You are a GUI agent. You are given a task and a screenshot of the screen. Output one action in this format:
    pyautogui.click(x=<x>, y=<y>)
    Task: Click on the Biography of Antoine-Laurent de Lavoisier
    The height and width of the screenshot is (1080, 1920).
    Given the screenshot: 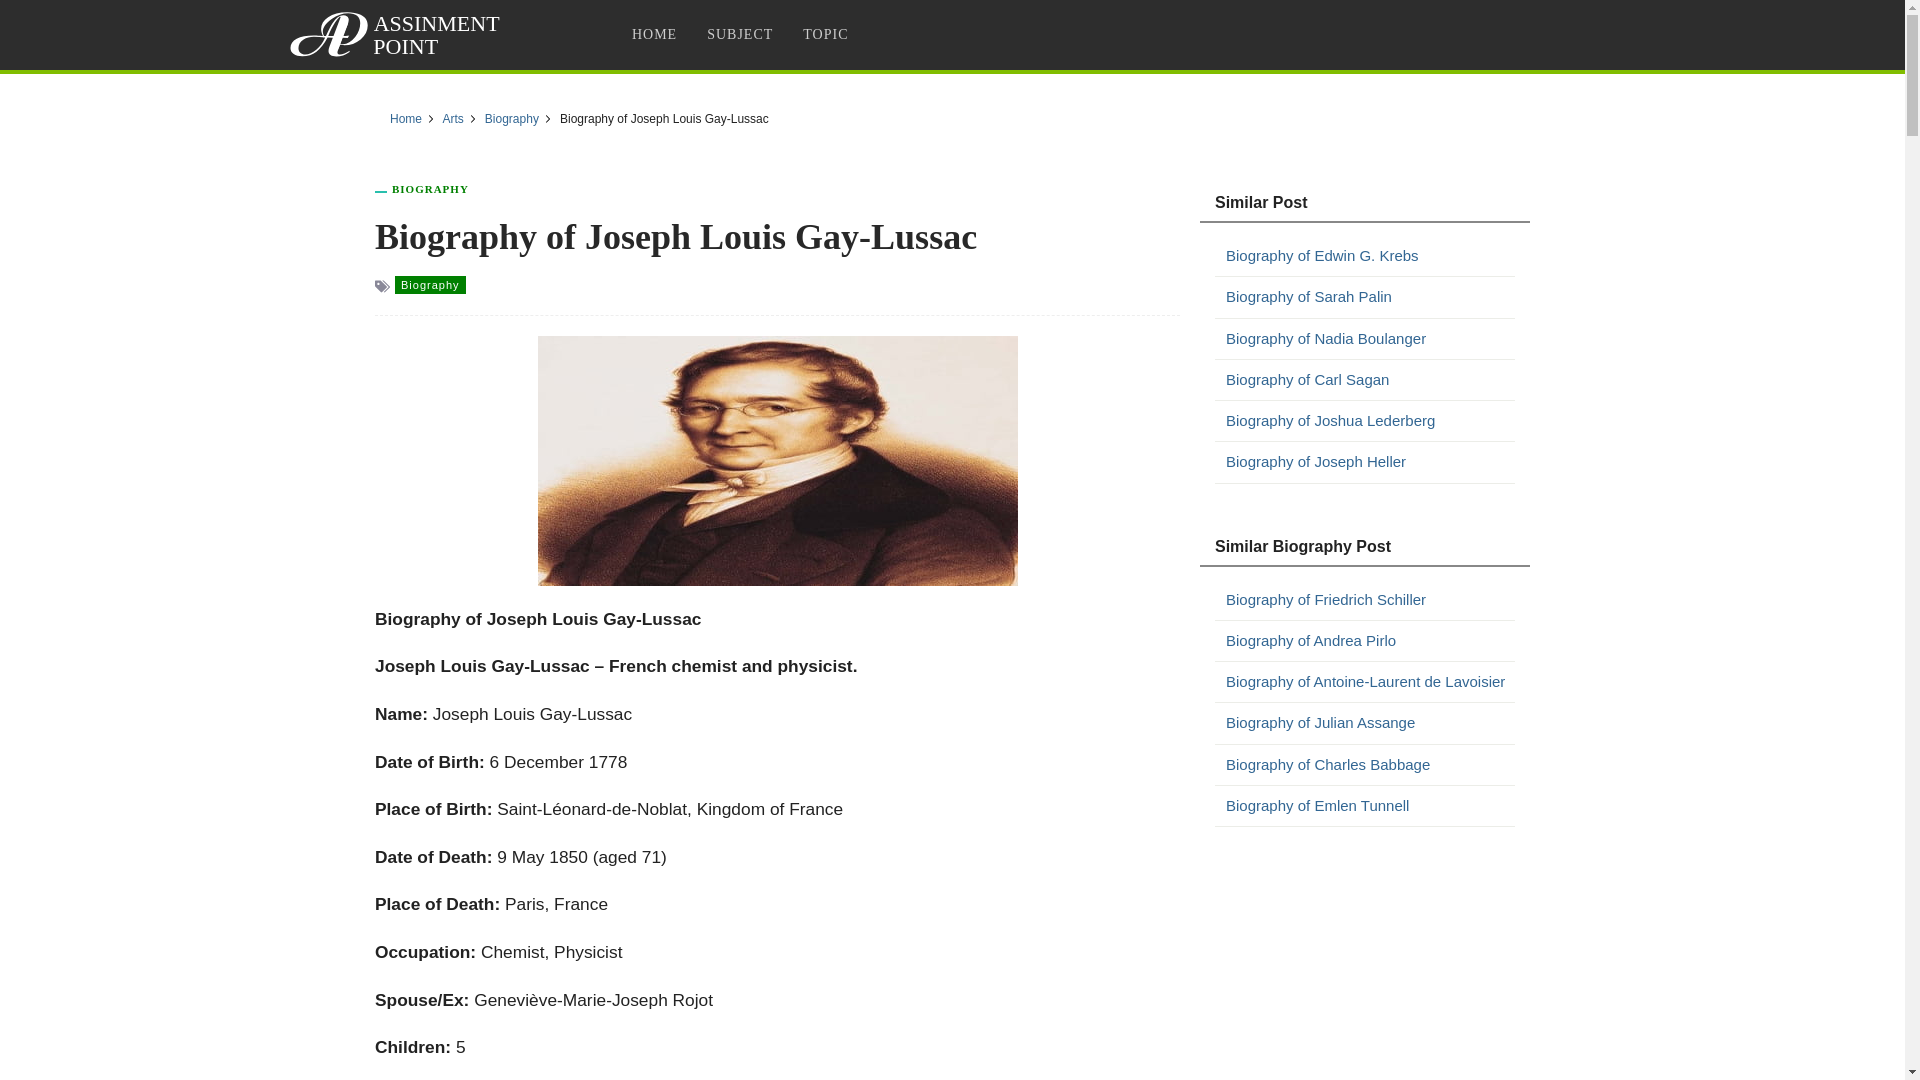 What is the action you would take?
    pyautogui.click(x=1370, y=682)
    